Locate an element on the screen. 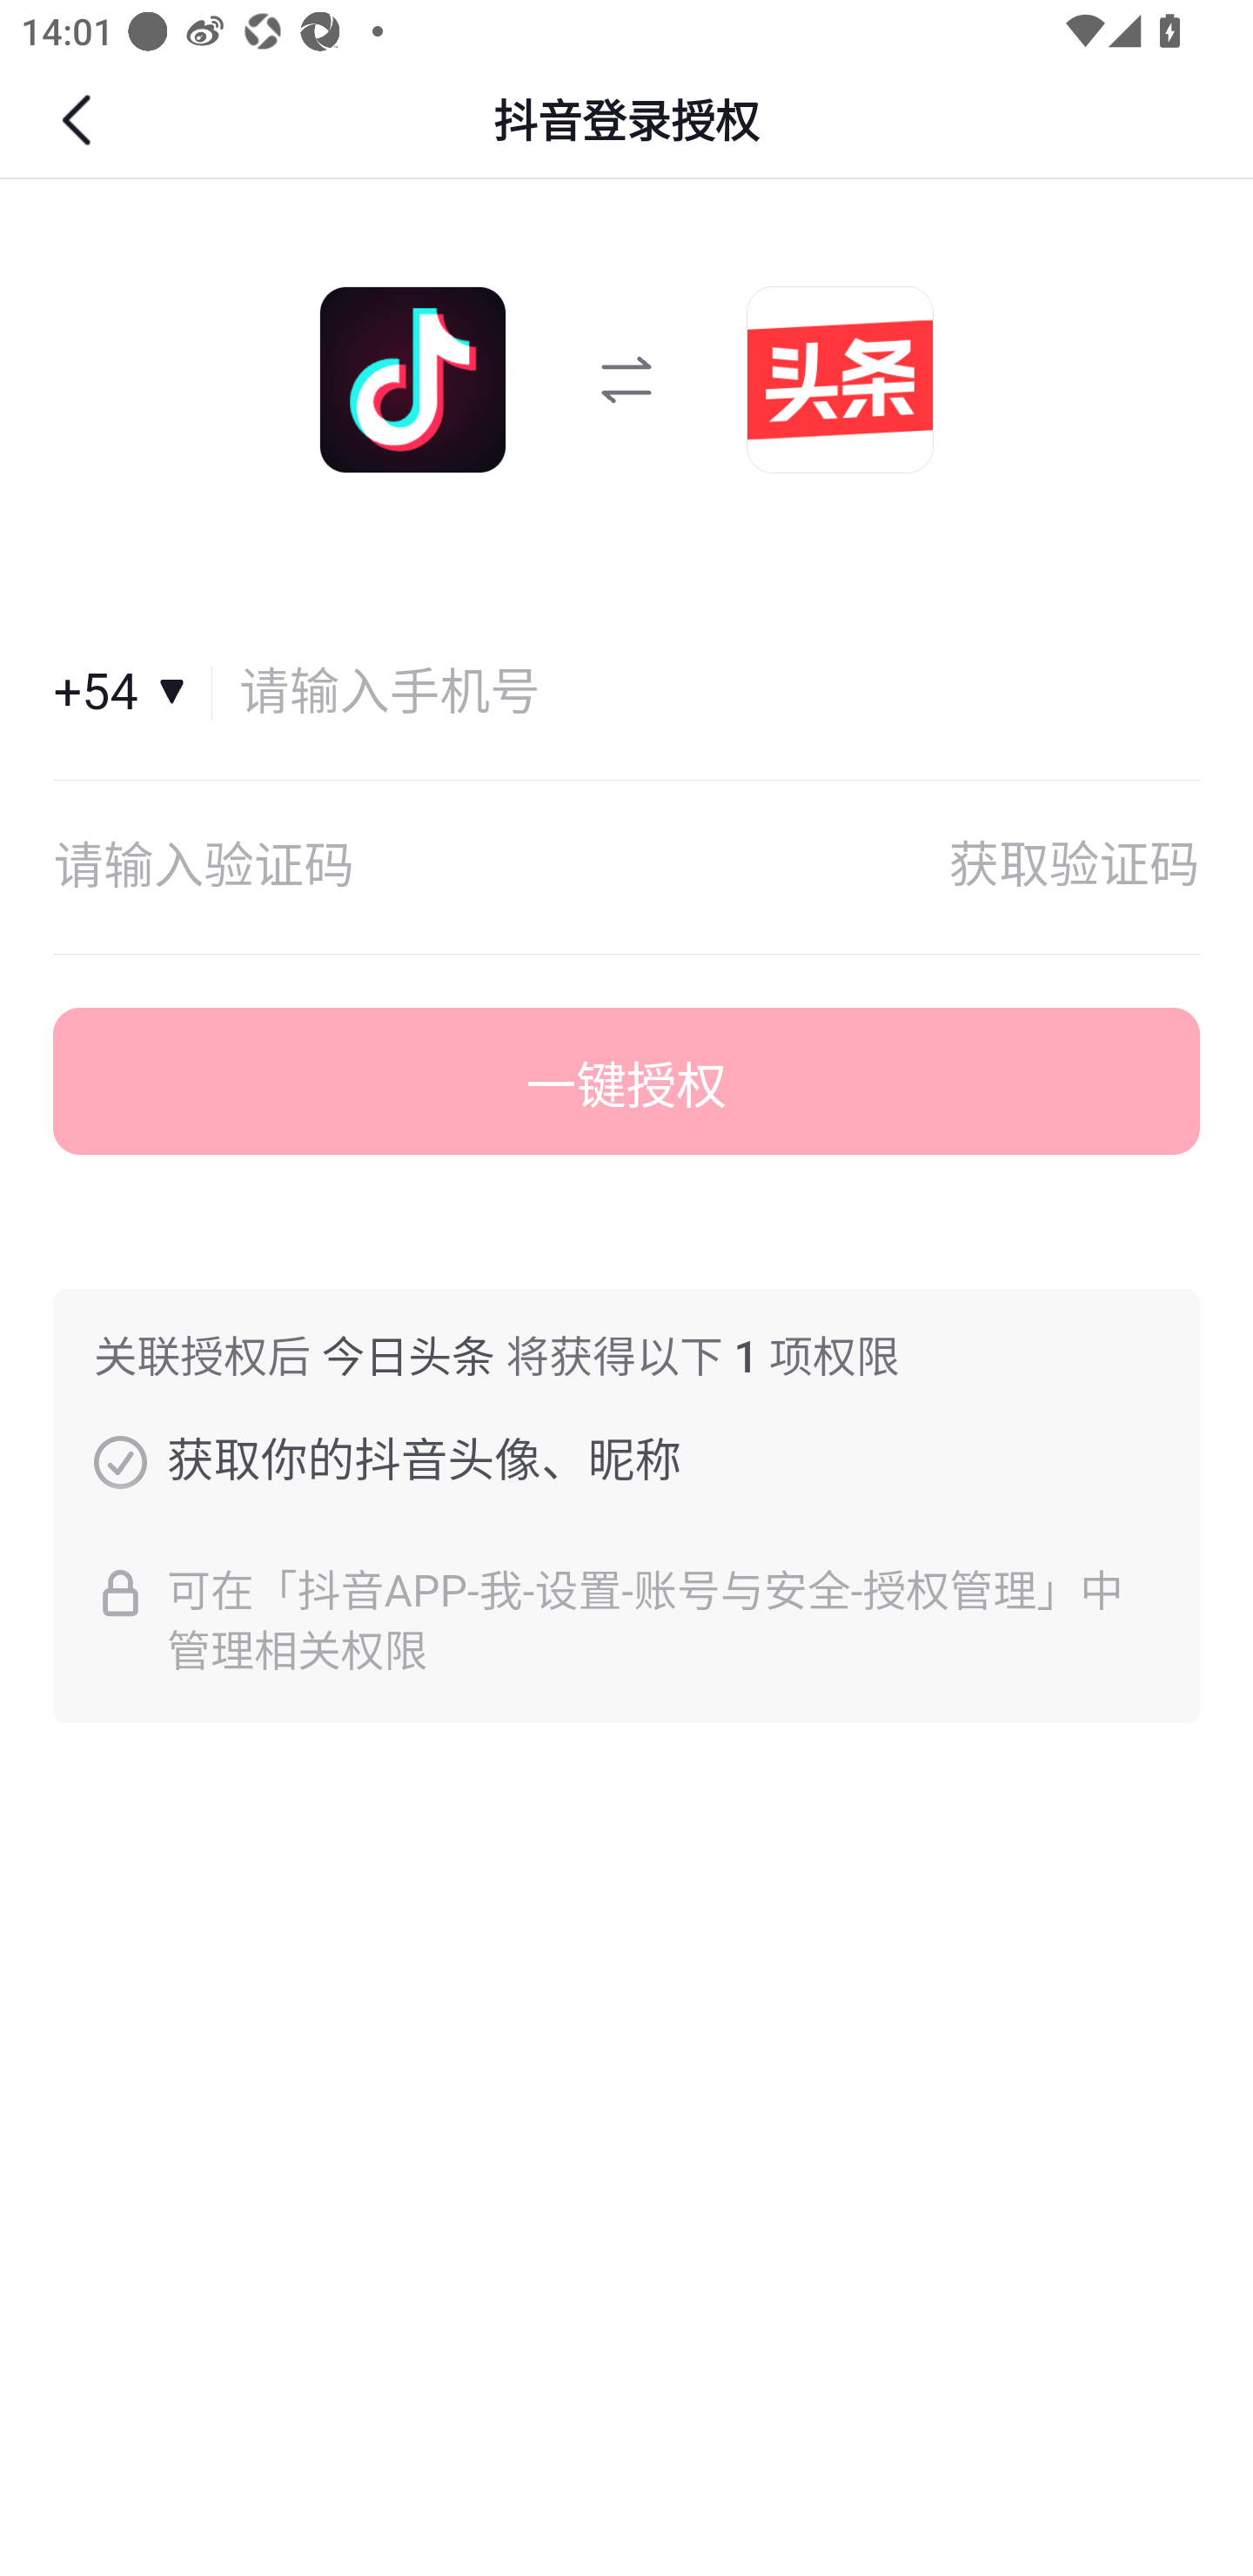 Image resolution: width=1253 pixels, height=2576 pixels. 返回 is located at coordinates (80, 120).